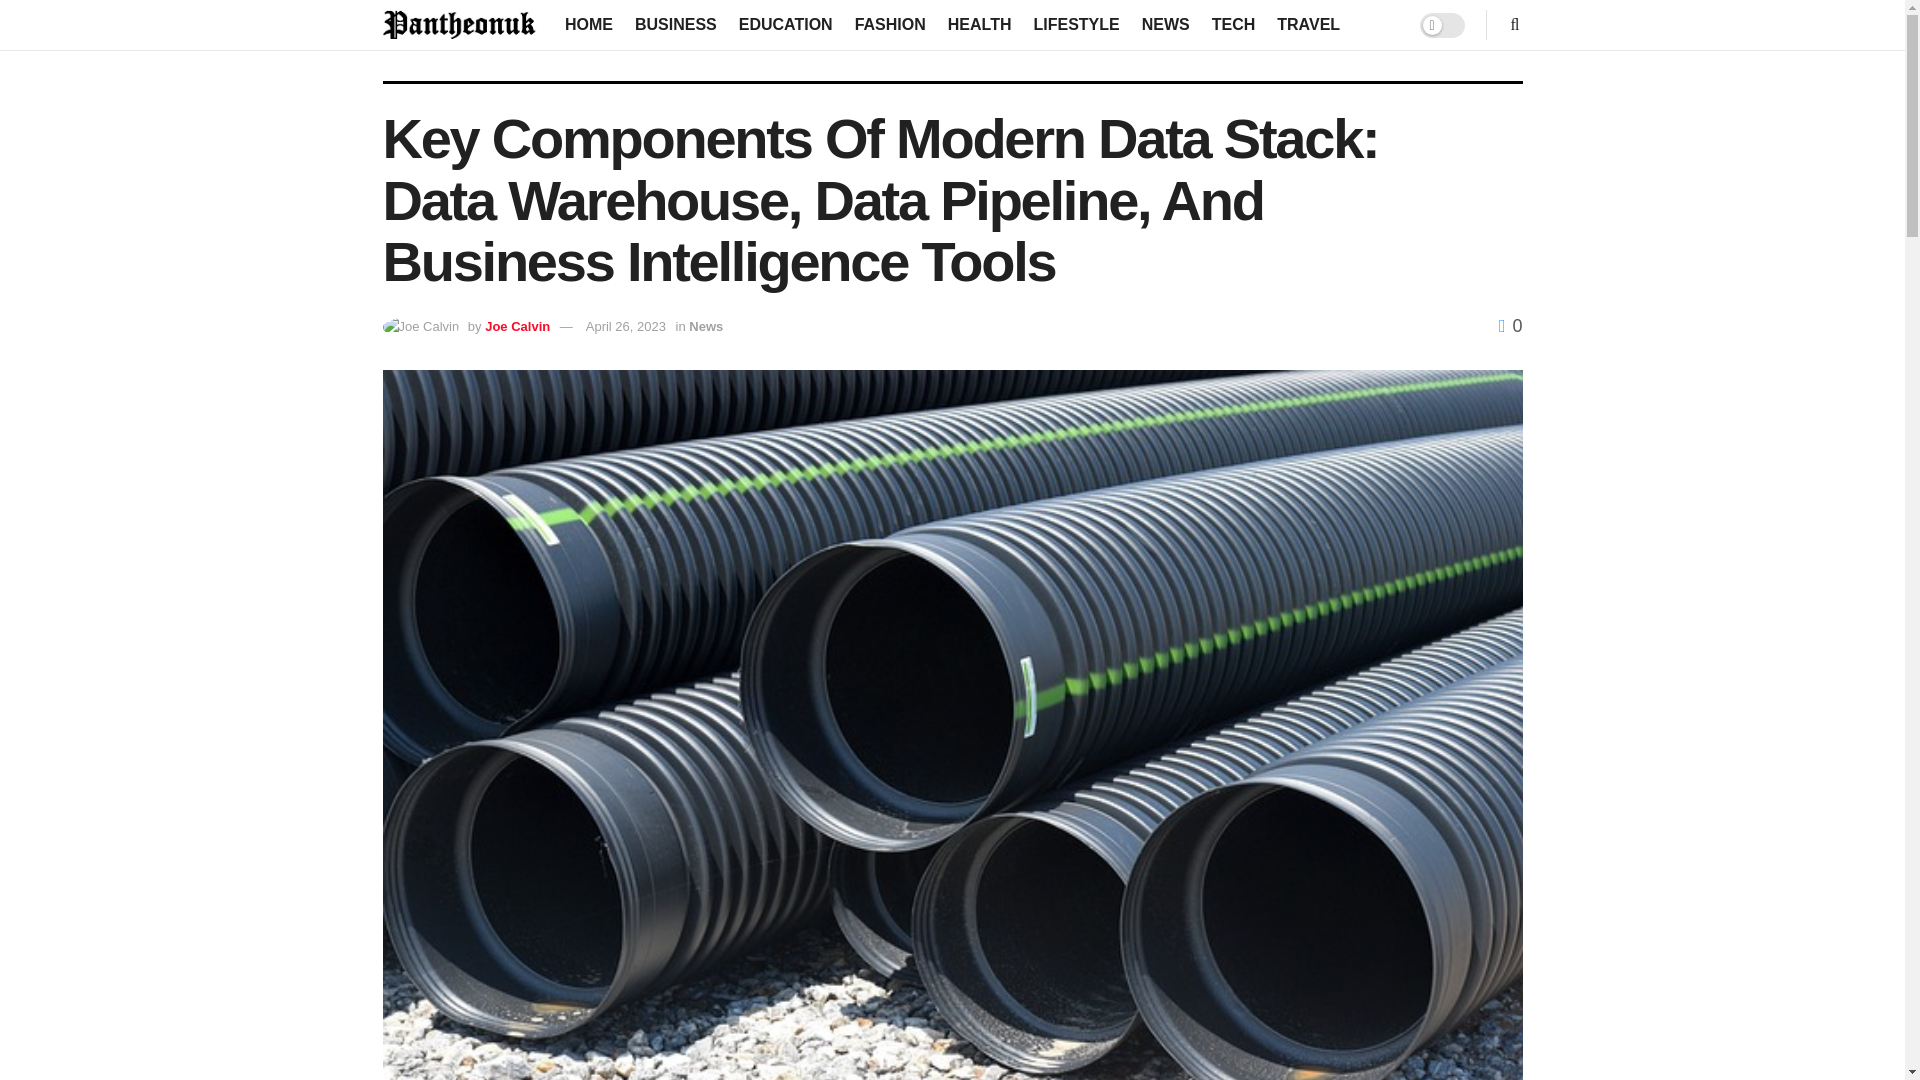 The width and height of the screenshot is (1920, 1080). I want to click on EDUCATION, so click(786, 24).